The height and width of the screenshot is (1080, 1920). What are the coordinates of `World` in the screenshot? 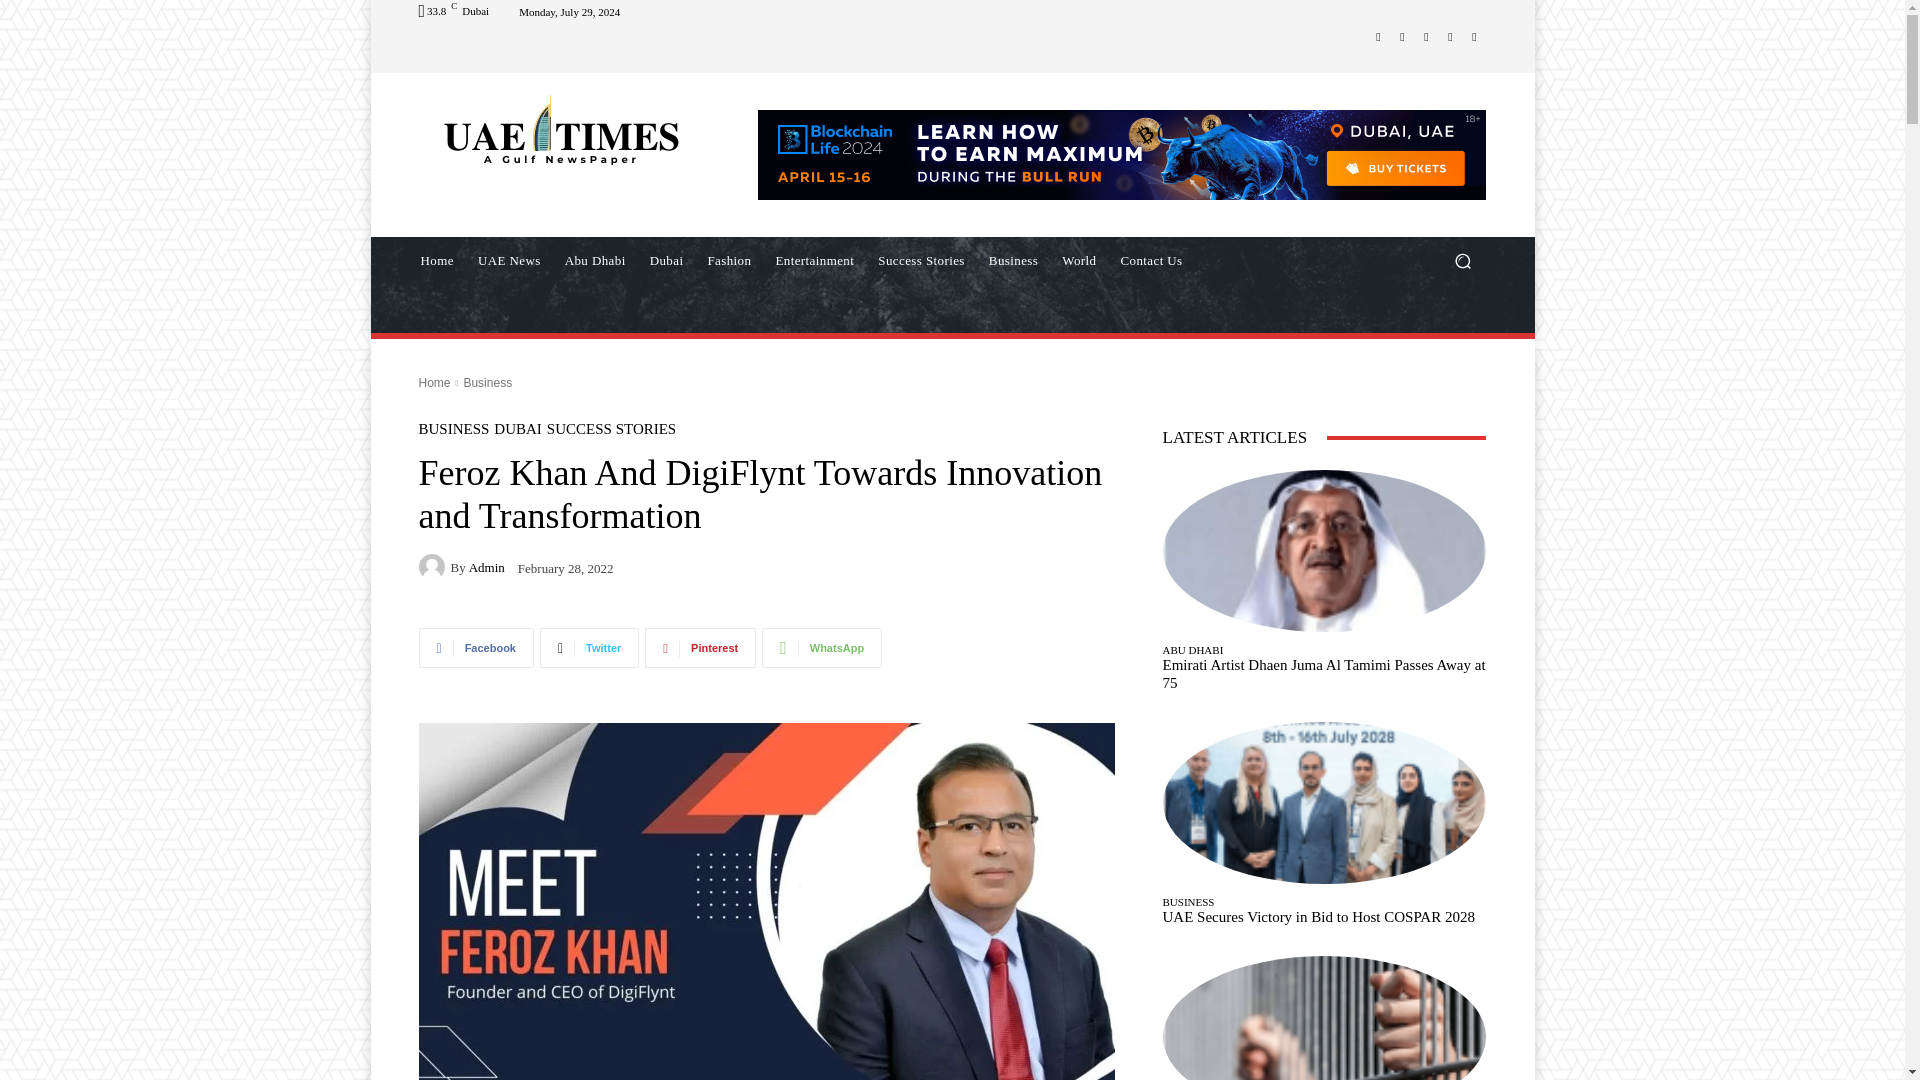 It's located at (1078, 260).